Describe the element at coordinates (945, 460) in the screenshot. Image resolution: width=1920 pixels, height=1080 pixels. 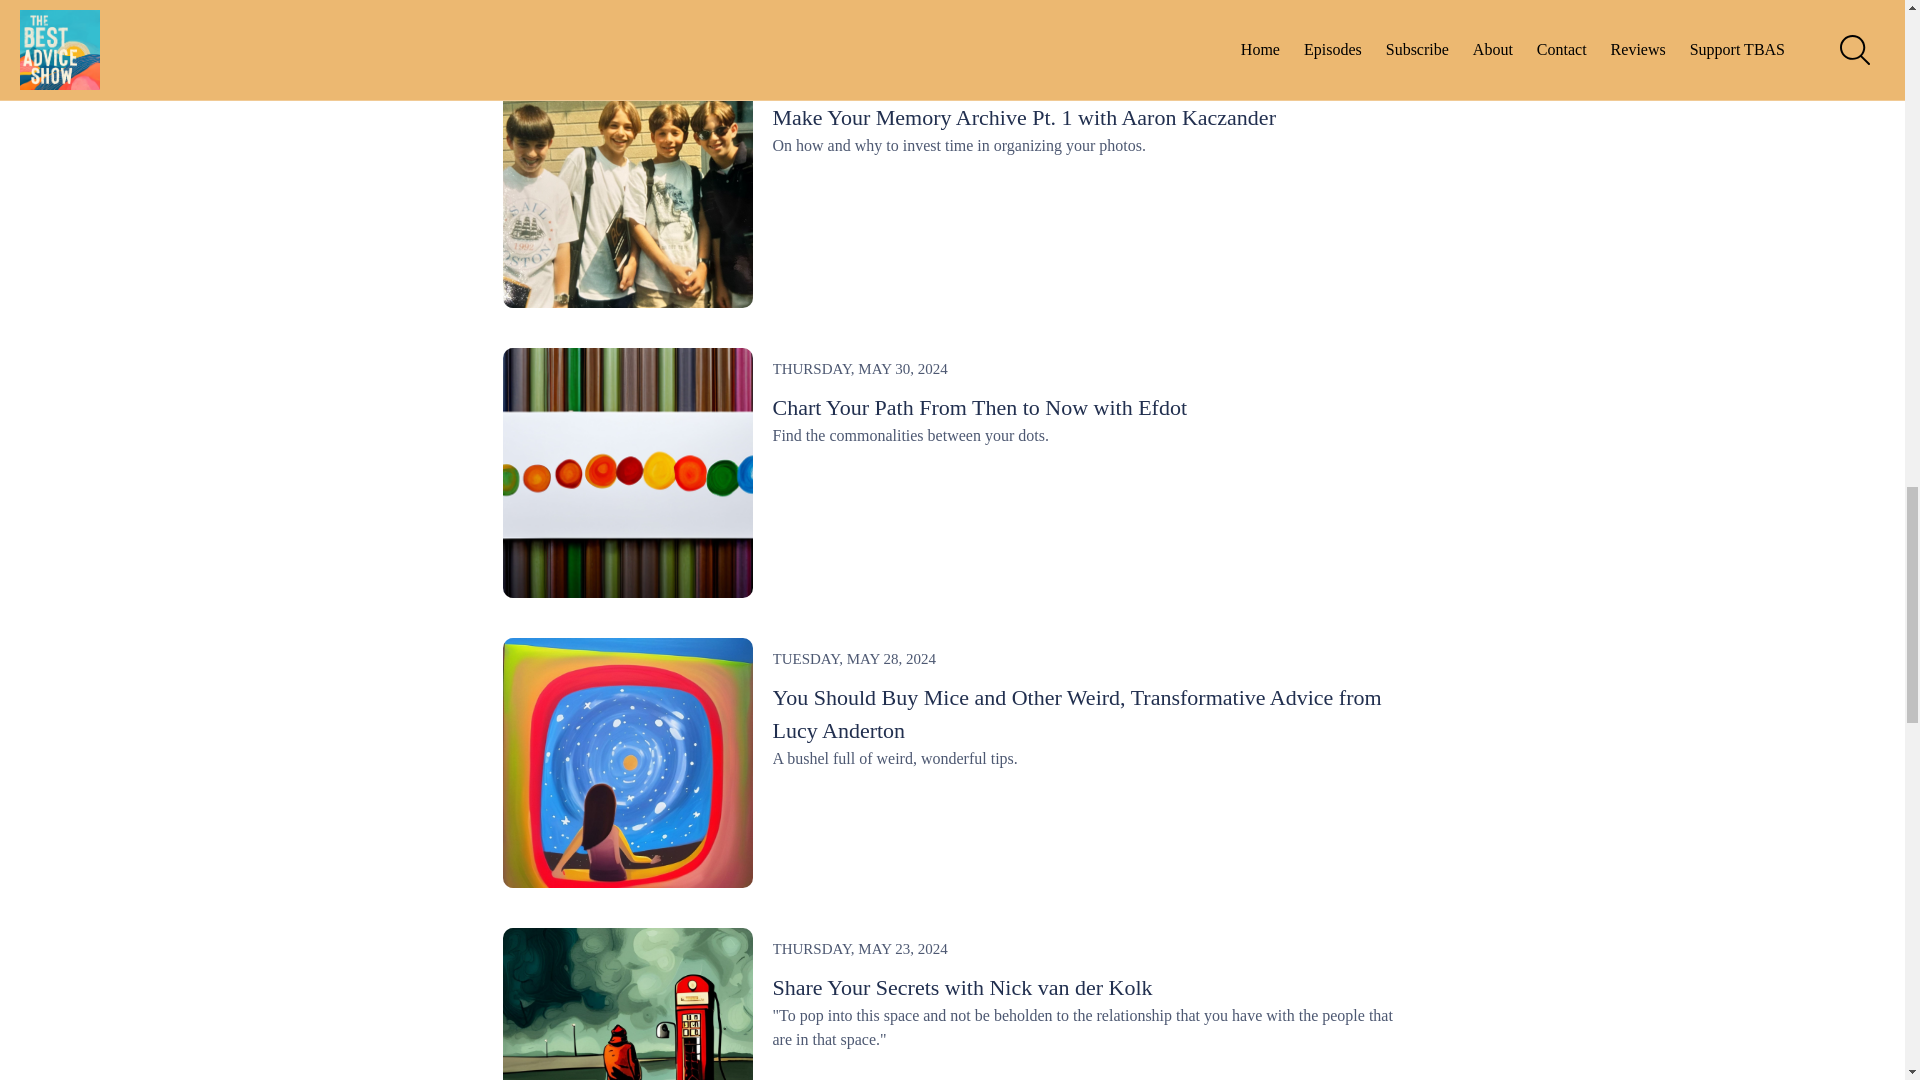
I see `Subscribe to episodes` at that location.